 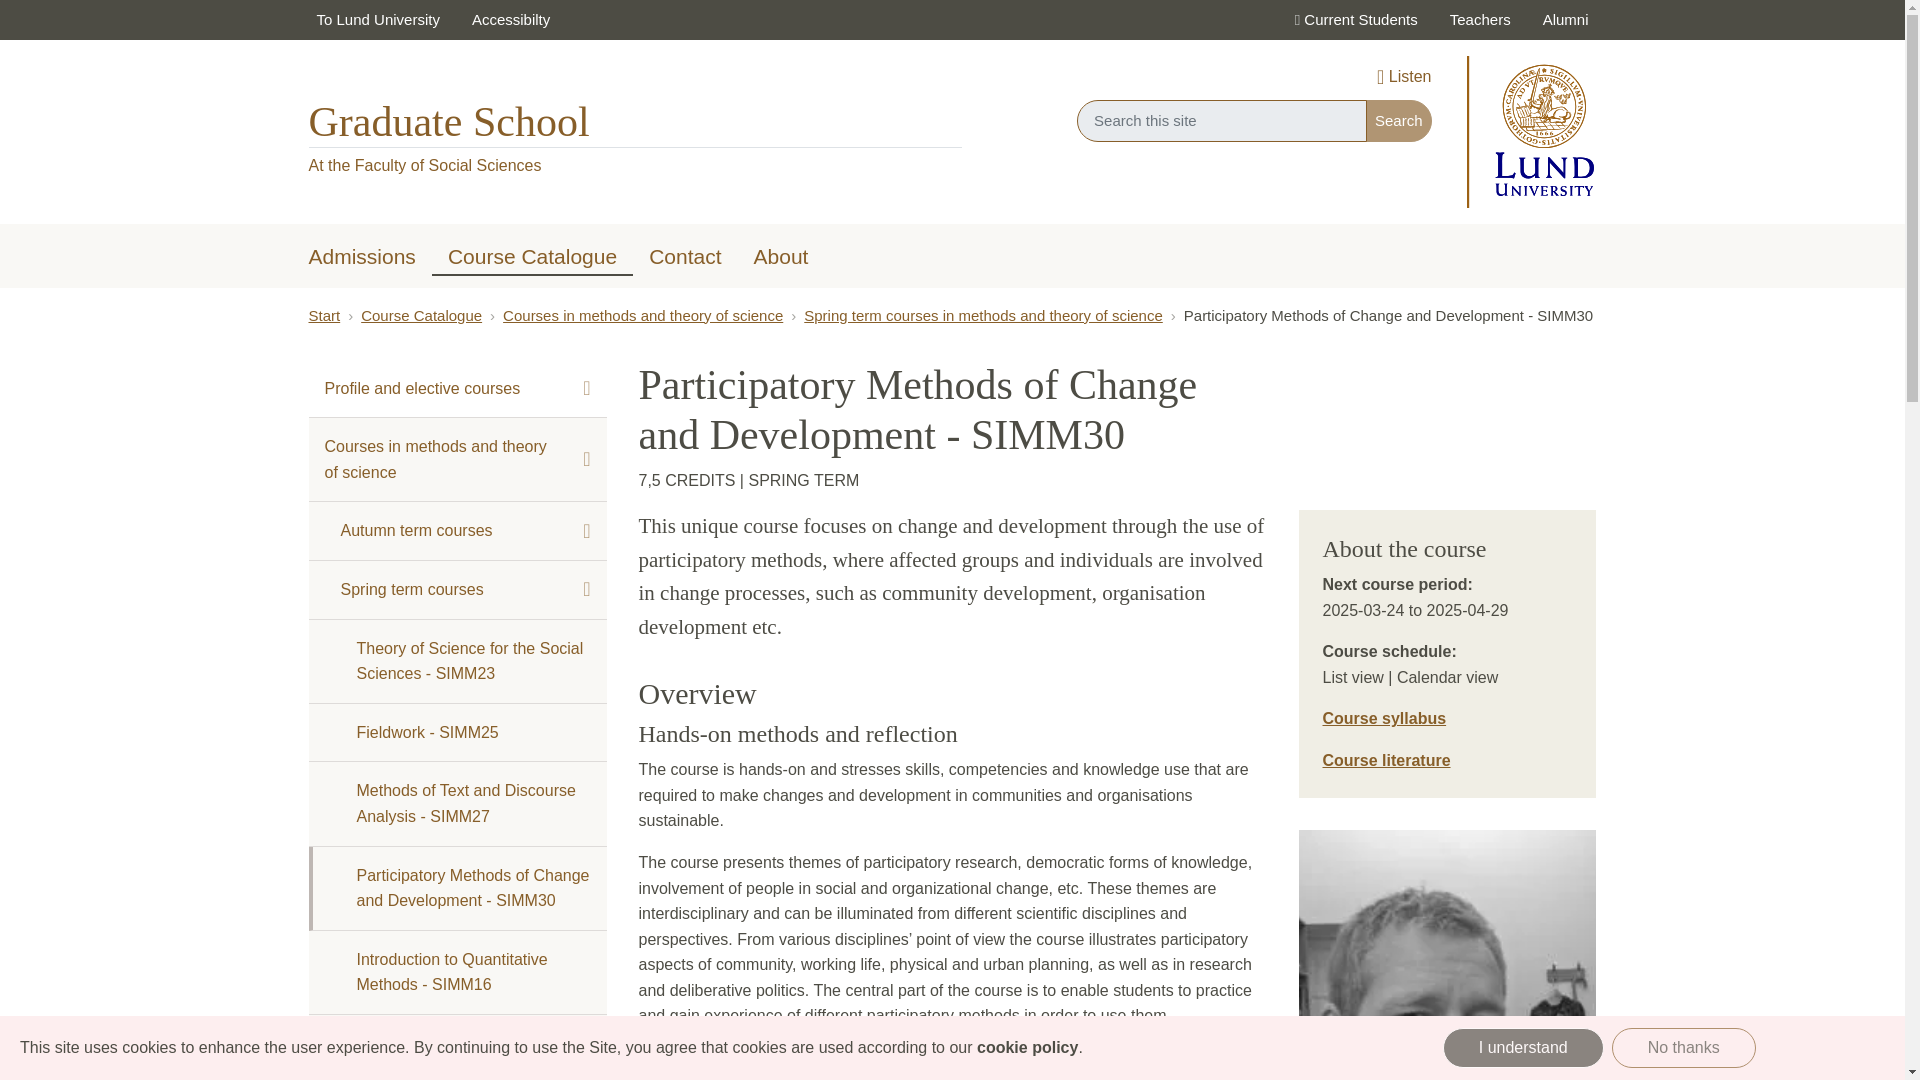 What do you see at coordinates (1523, 1048) in the screenshot?
I see `I understand` at bounding box center [1523, 1048].